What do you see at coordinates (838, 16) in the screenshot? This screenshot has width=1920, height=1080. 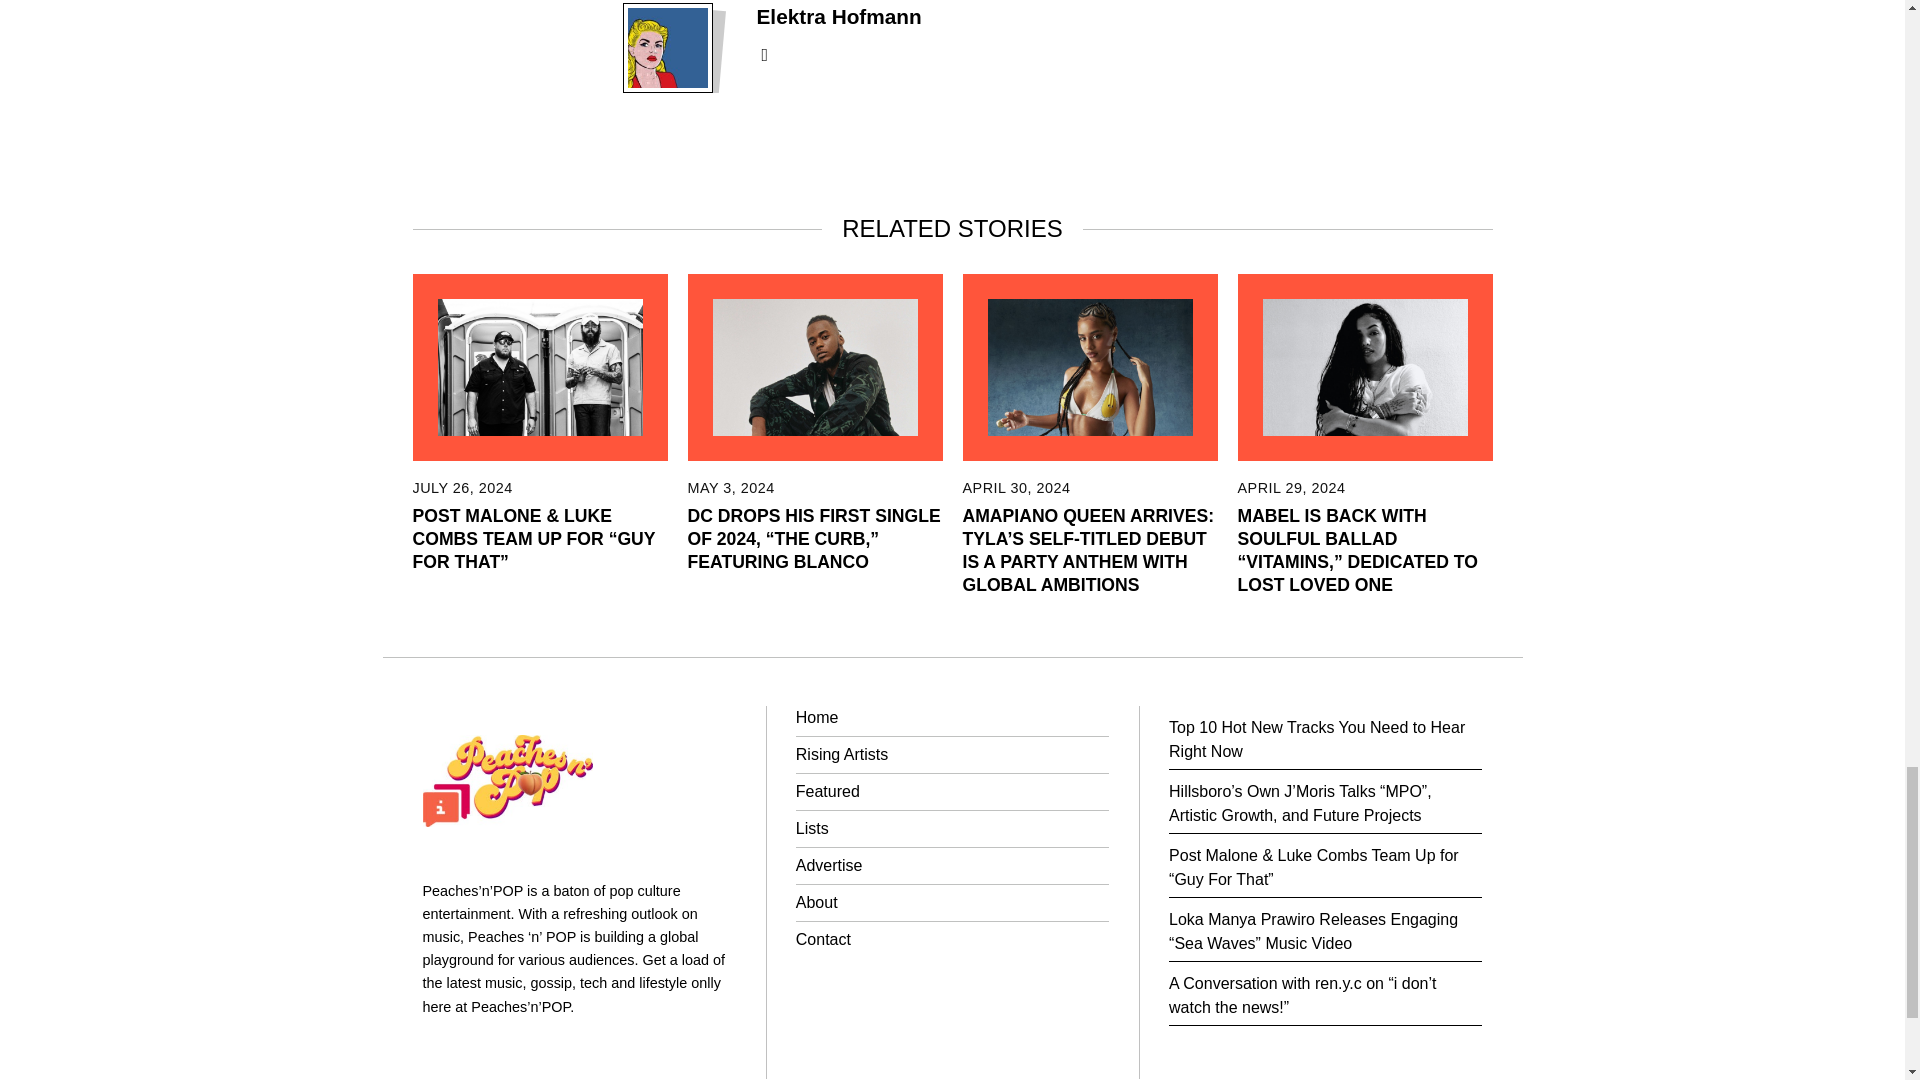 I see `Elektra Hofmann` at bounding box center [838, 16].